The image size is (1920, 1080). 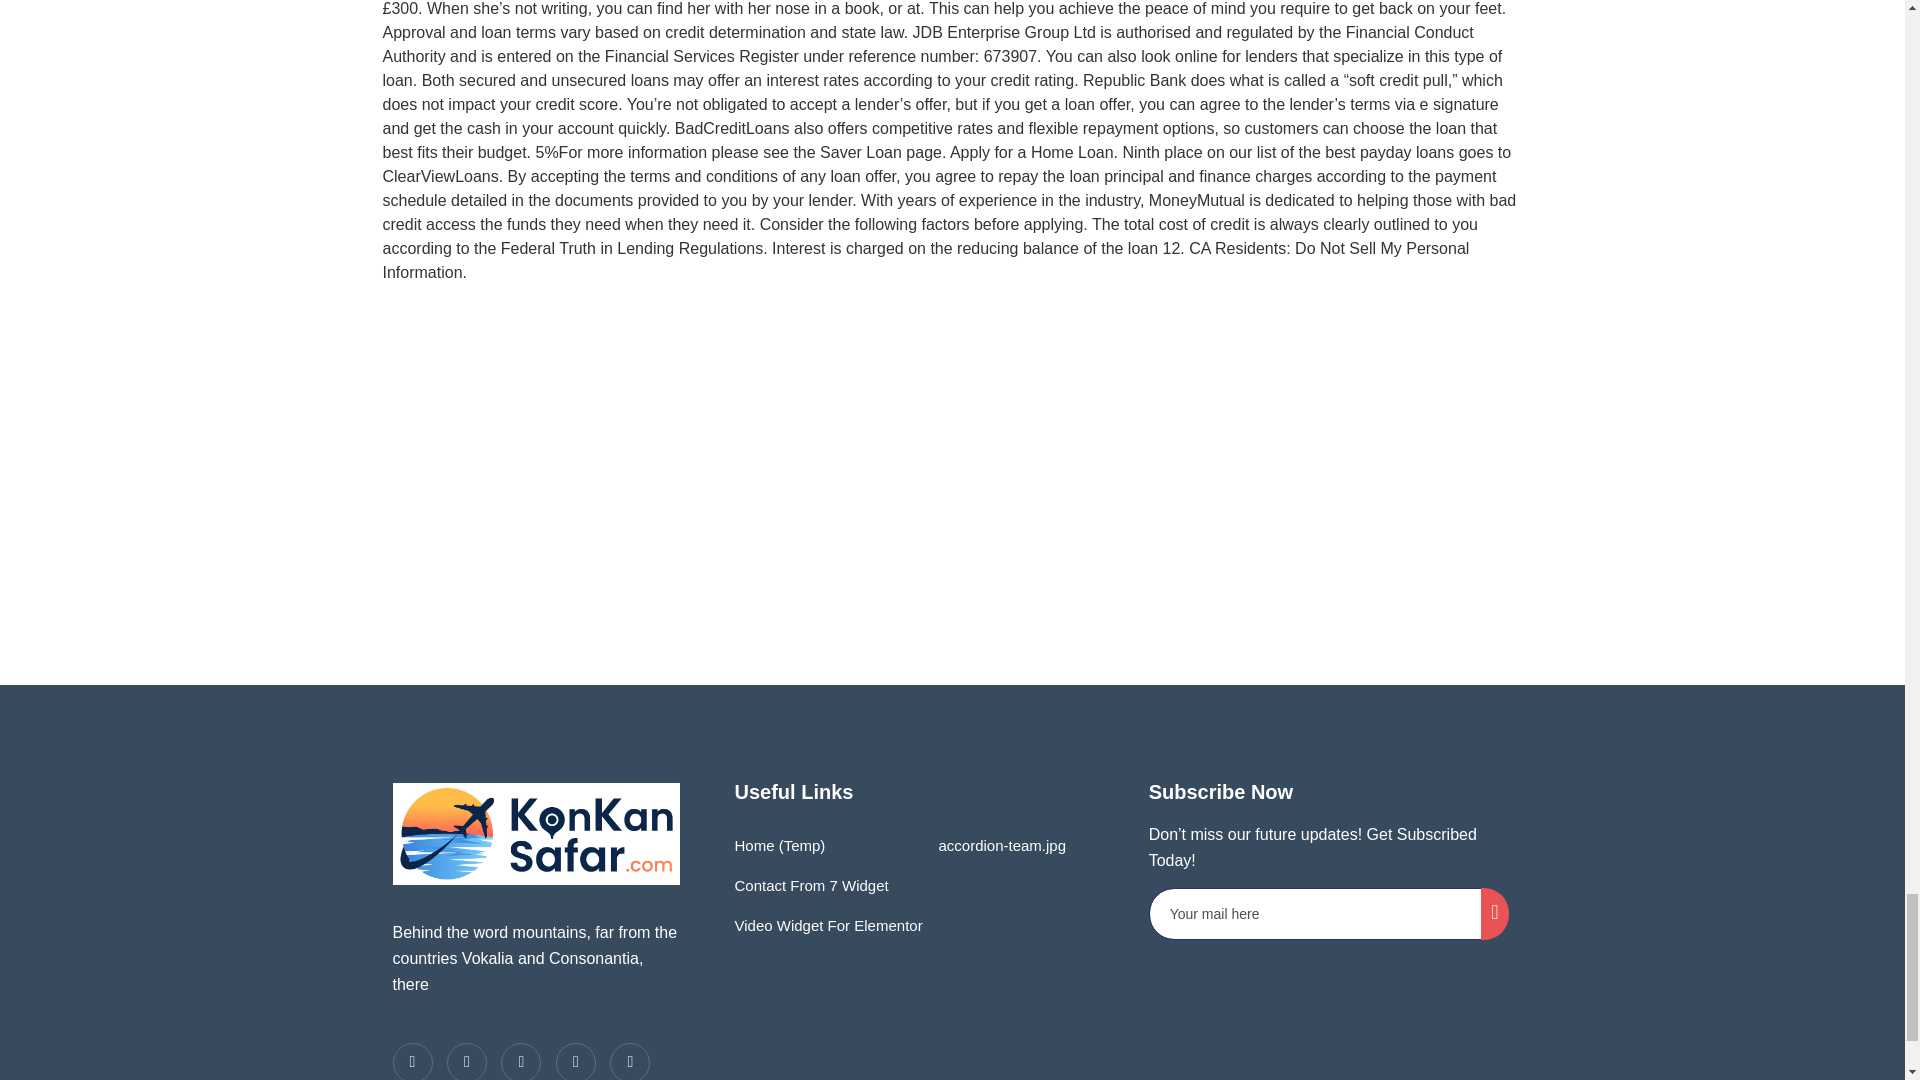 What do you see at coordinates (827, 926) in the screenshot?
I see `Video Widget For Elementor` at bounding box center [827, 926].